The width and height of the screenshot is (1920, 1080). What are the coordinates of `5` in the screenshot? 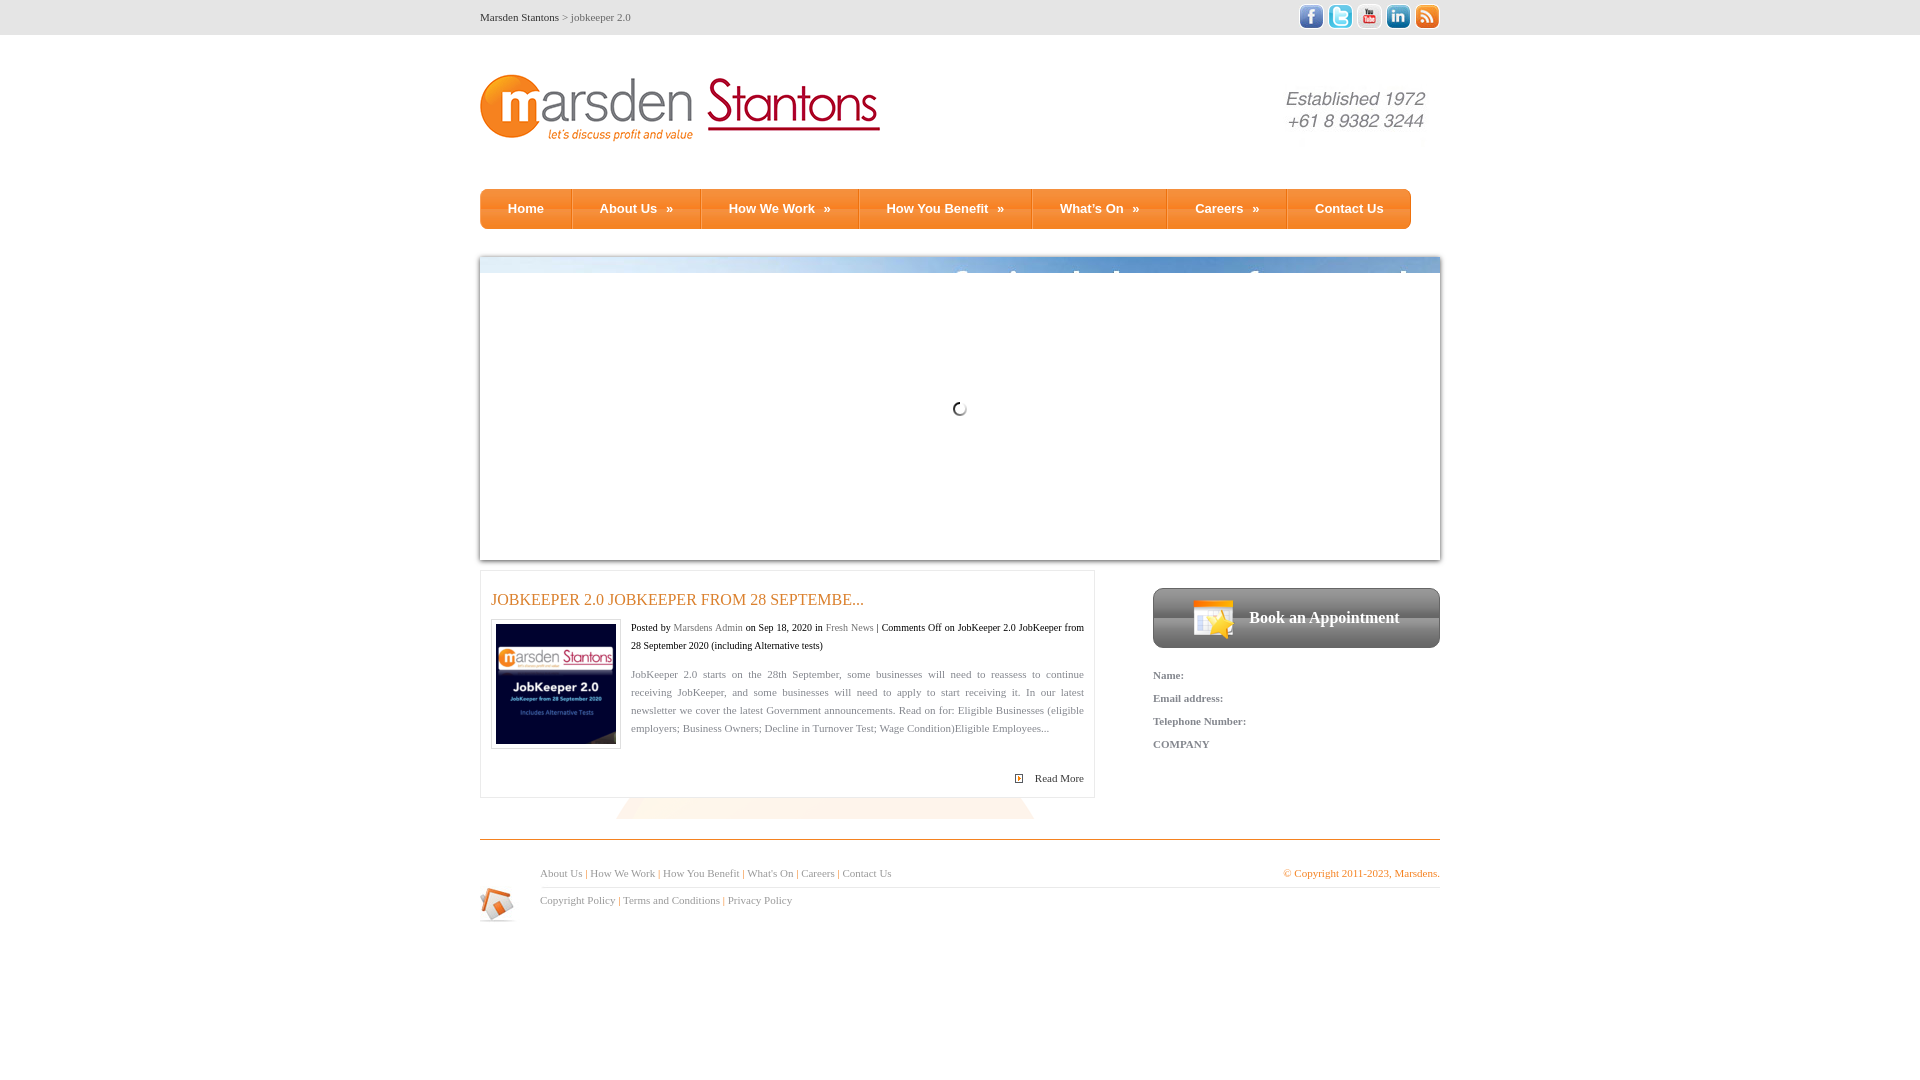 It's located at (645, 509).